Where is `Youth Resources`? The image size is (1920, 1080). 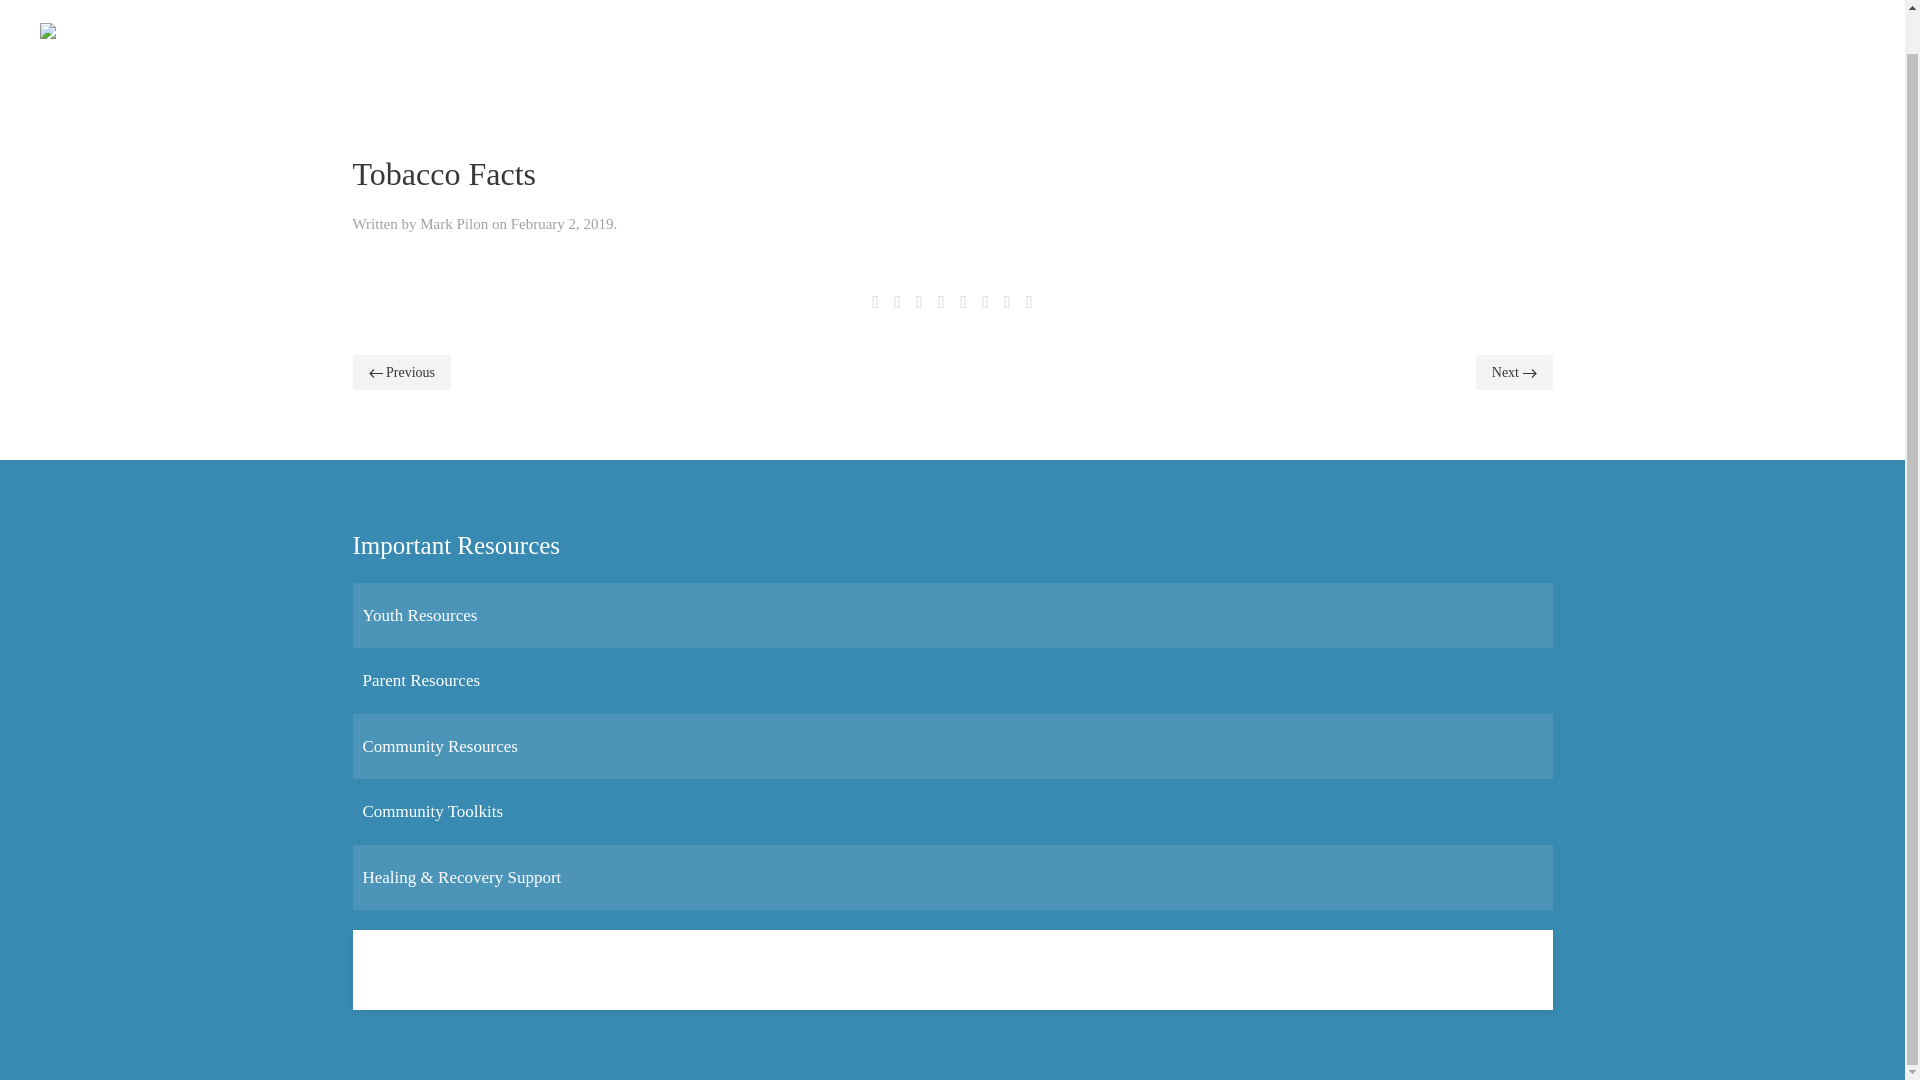
Youth Resources is located at coordinates (419, 615).